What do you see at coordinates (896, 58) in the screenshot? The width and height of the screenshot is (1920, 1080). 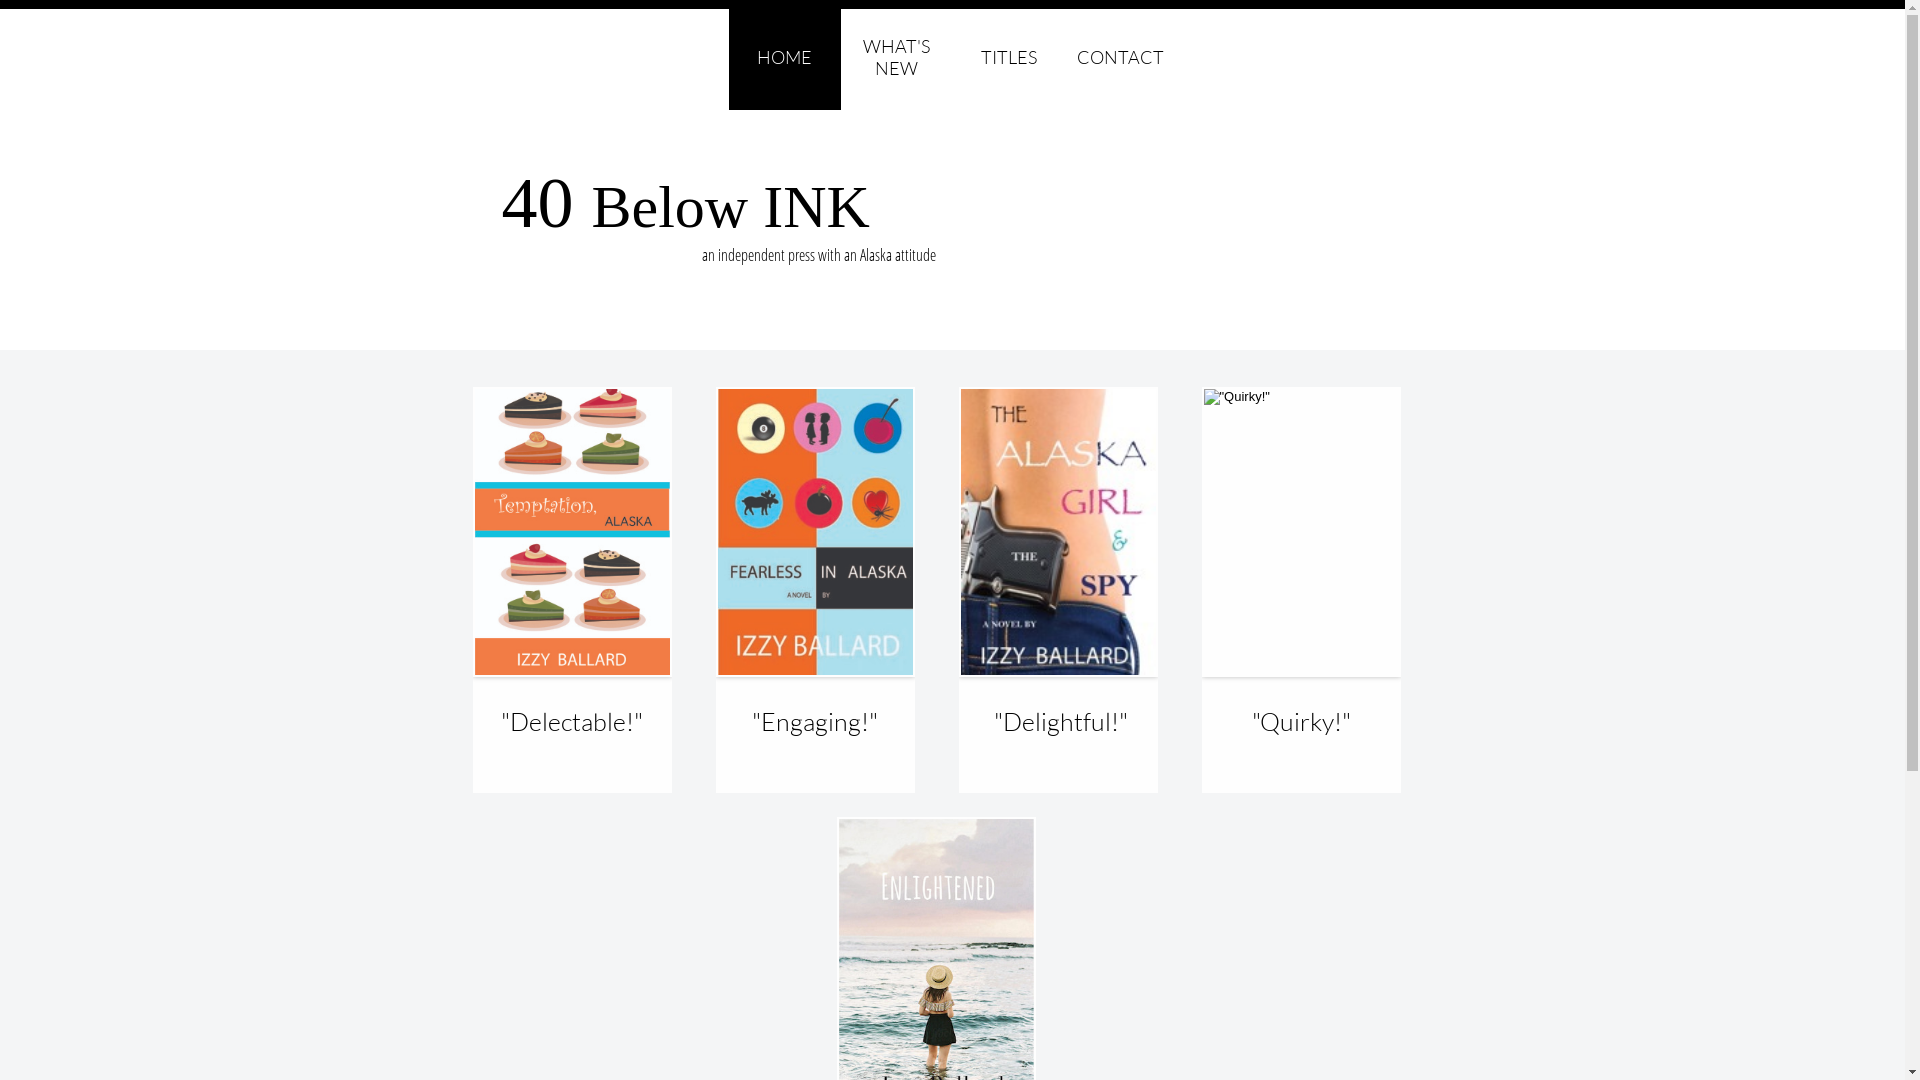 I see `WHAT'S NEW` at bounding box center [896, 58].